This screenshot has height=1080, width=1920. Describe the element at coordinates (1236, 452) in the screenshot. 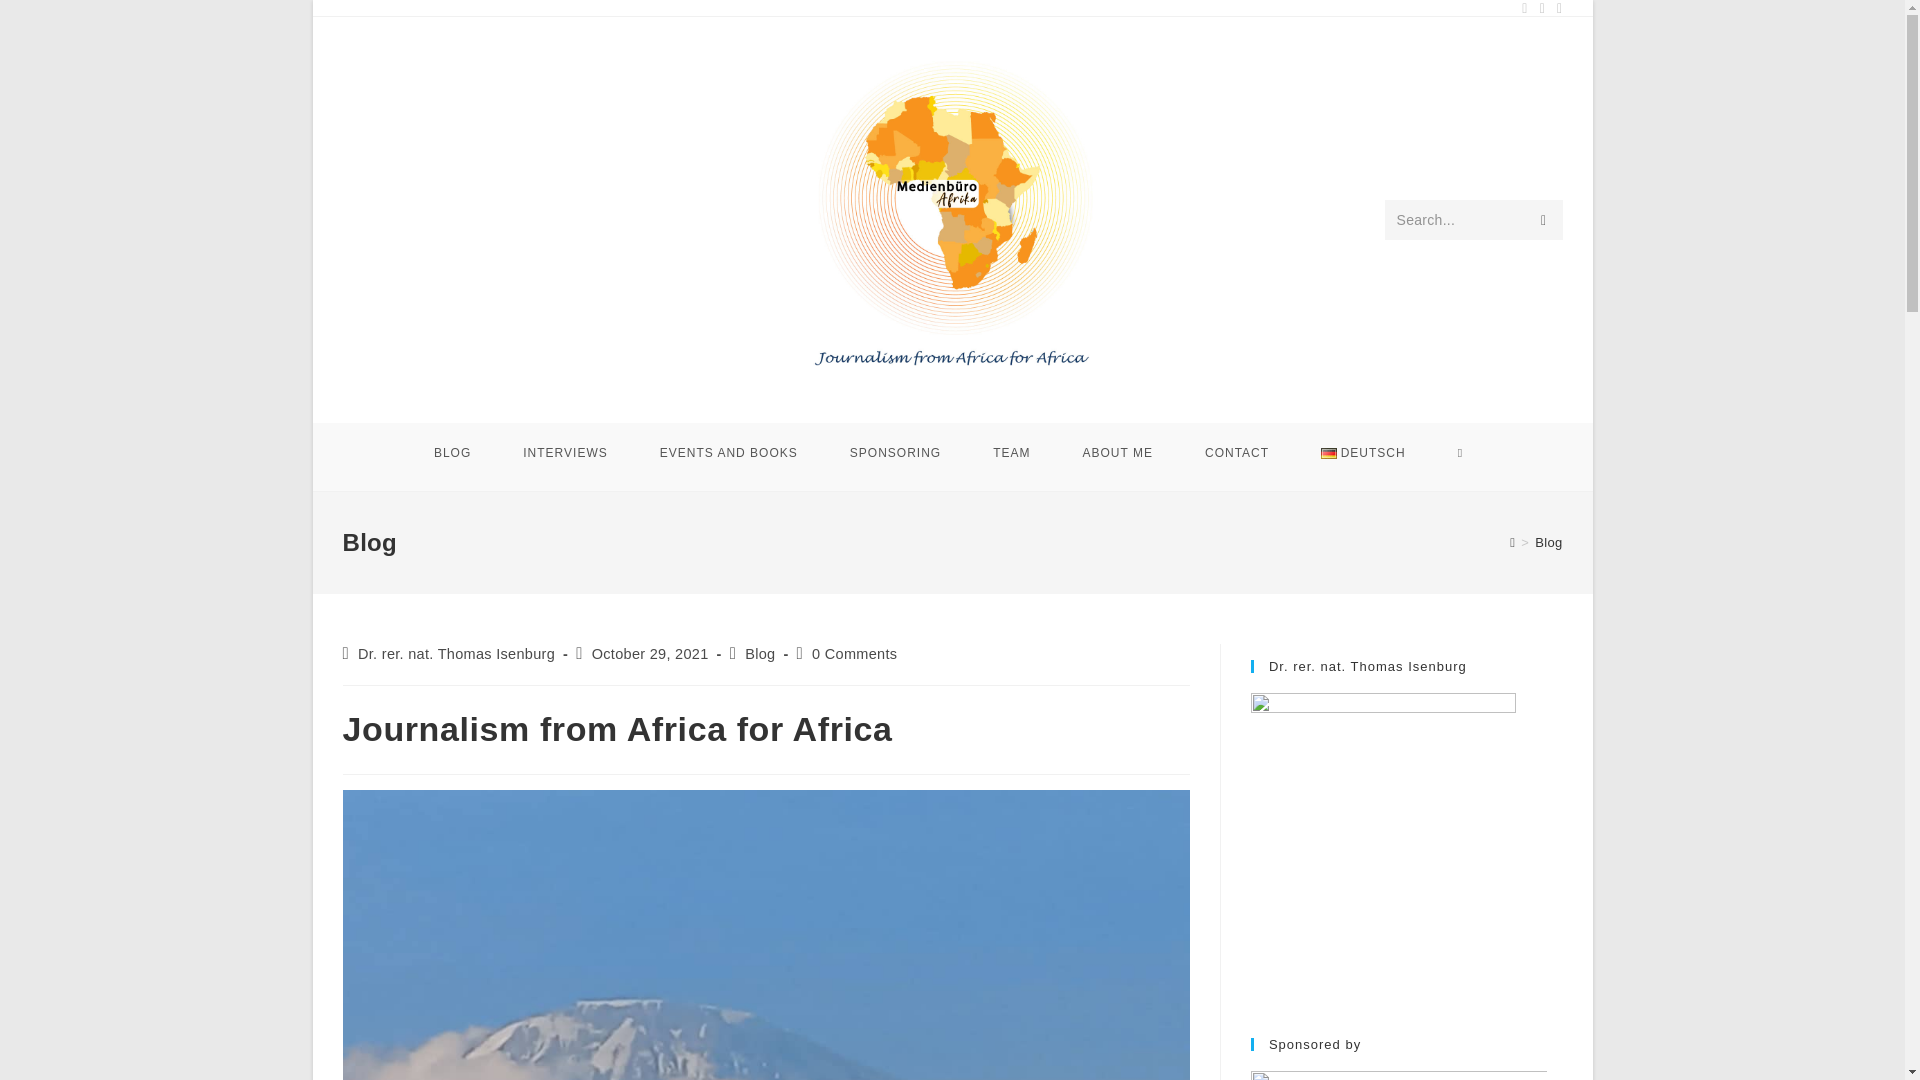

I see `CONTACT` at that location.